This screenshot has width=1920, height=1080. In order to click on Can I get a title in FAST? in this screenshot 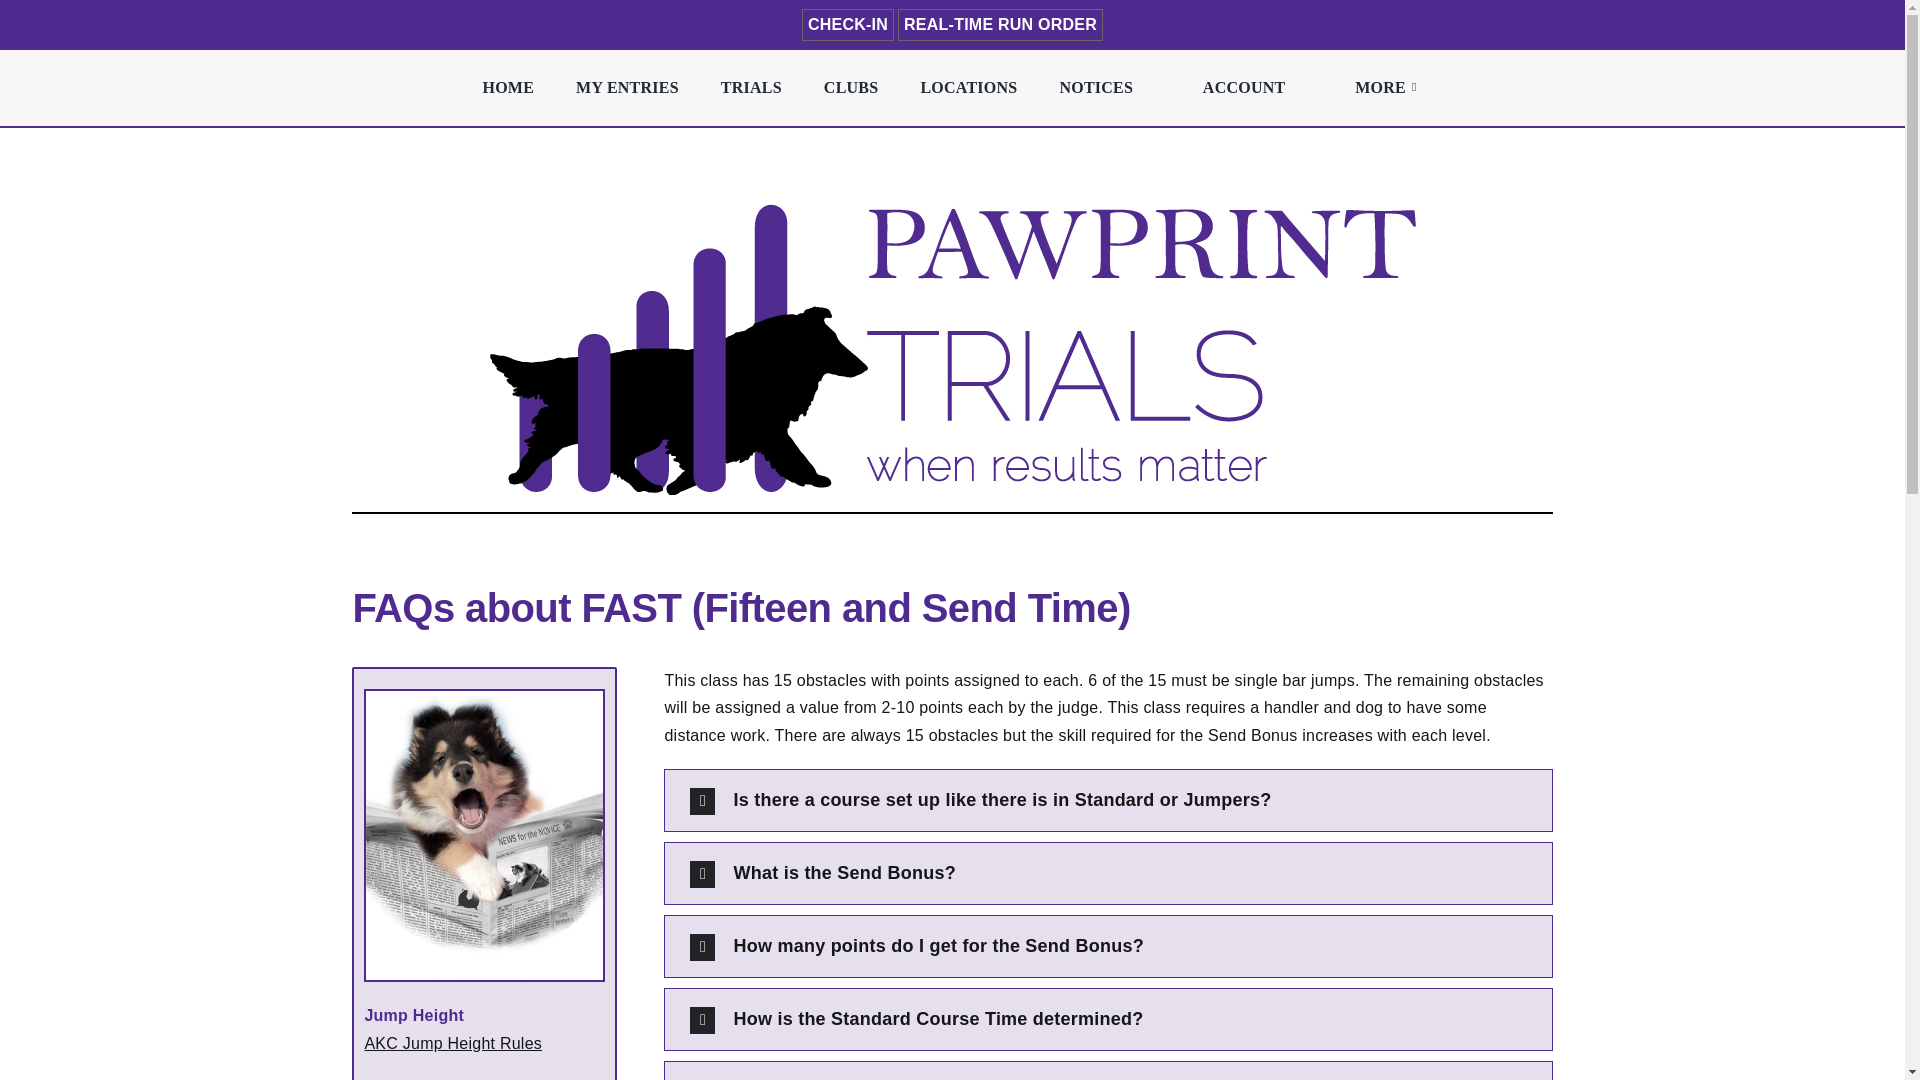, I will do `click(1108, 1070)`.